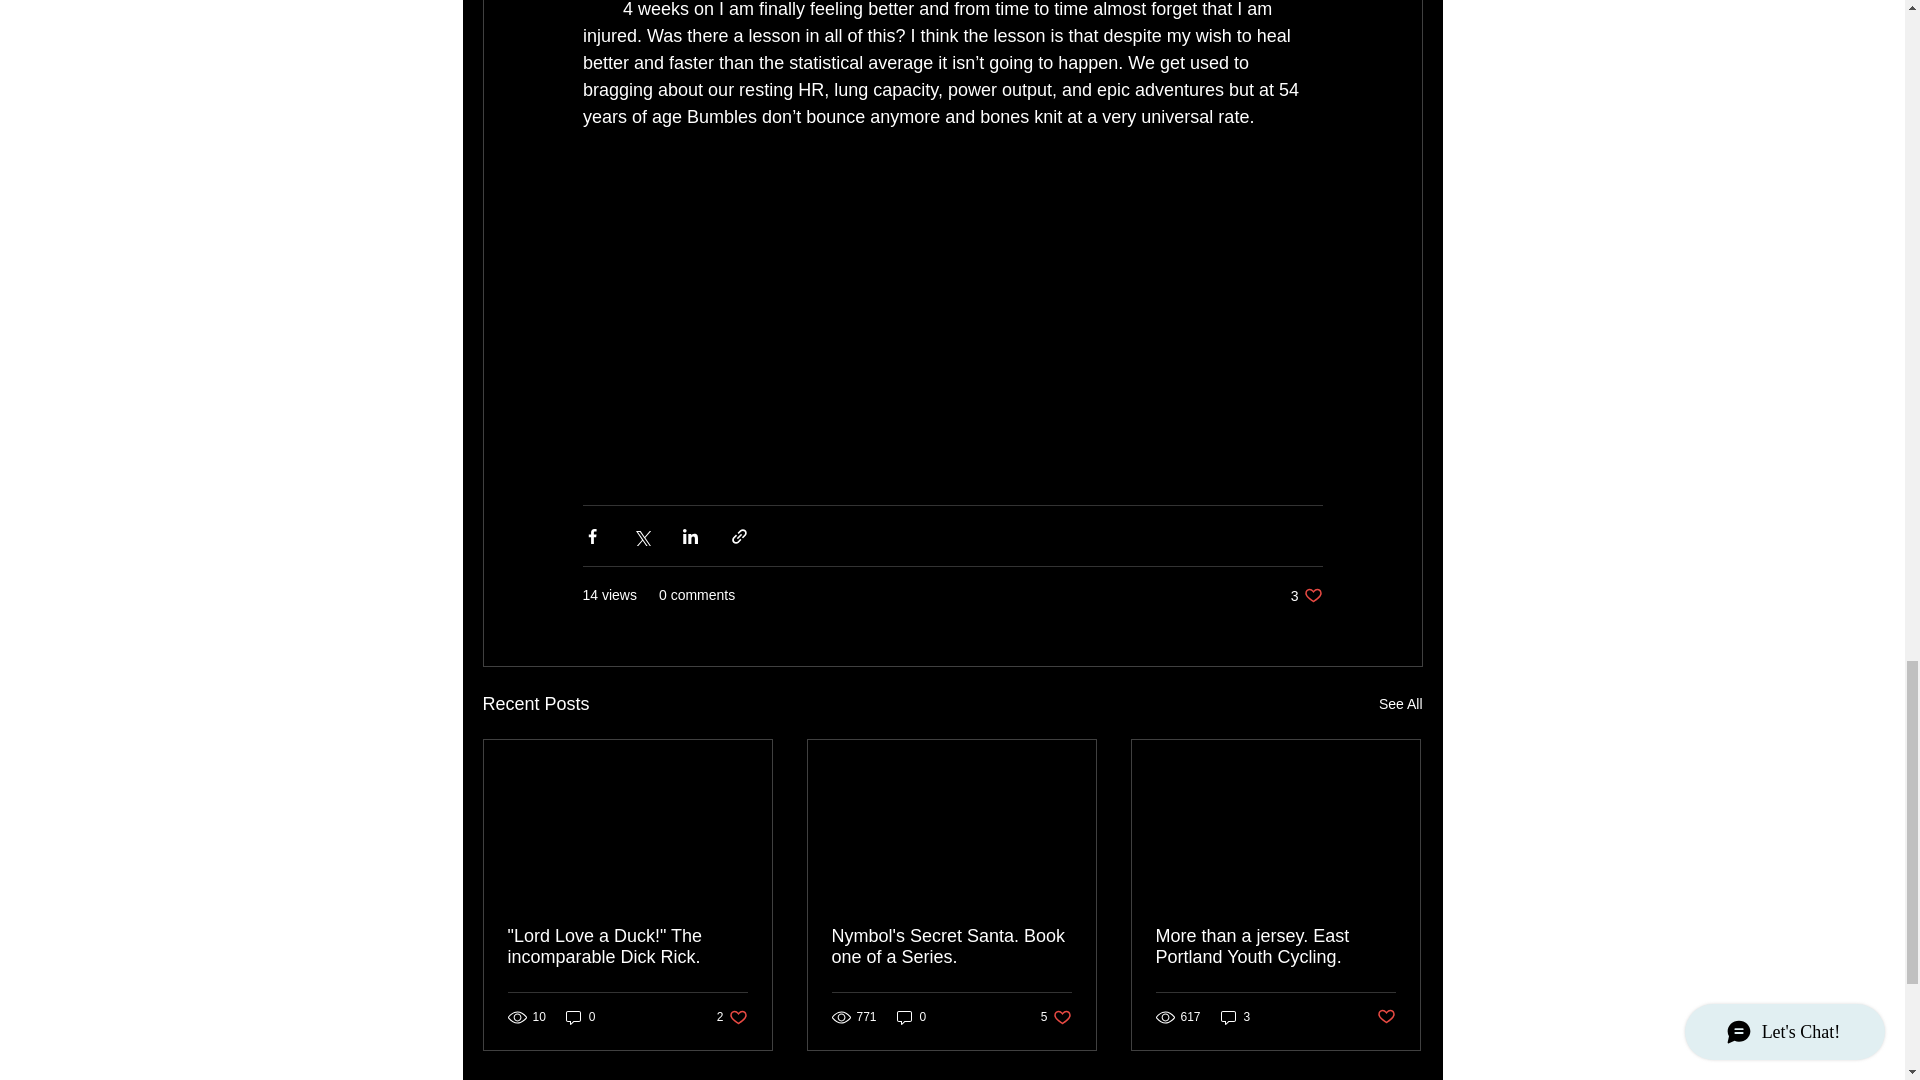 This screenshot has height=1080, width=1920. Describe the element at coordinates (580, 1017) in the screenshot. I see `0` at that location.